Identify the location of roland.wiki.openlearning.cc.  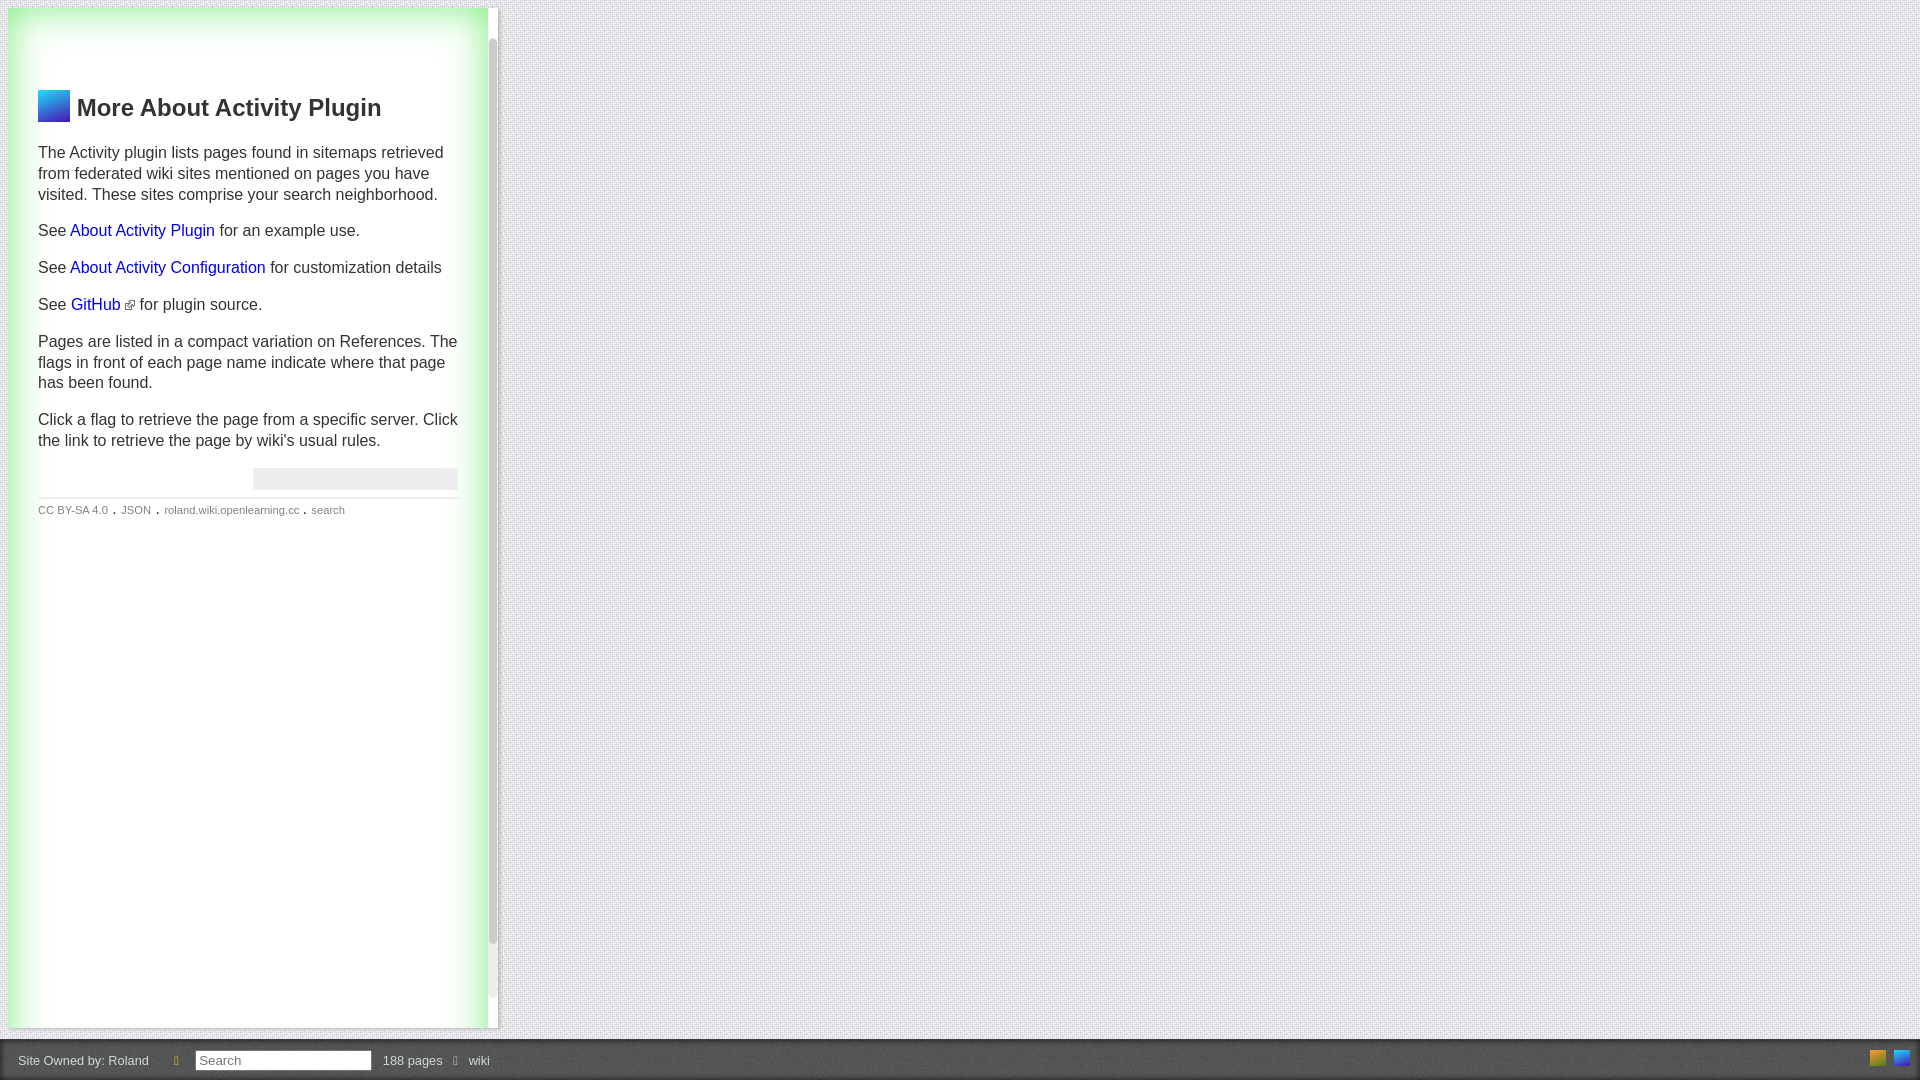
(1902, 1058).